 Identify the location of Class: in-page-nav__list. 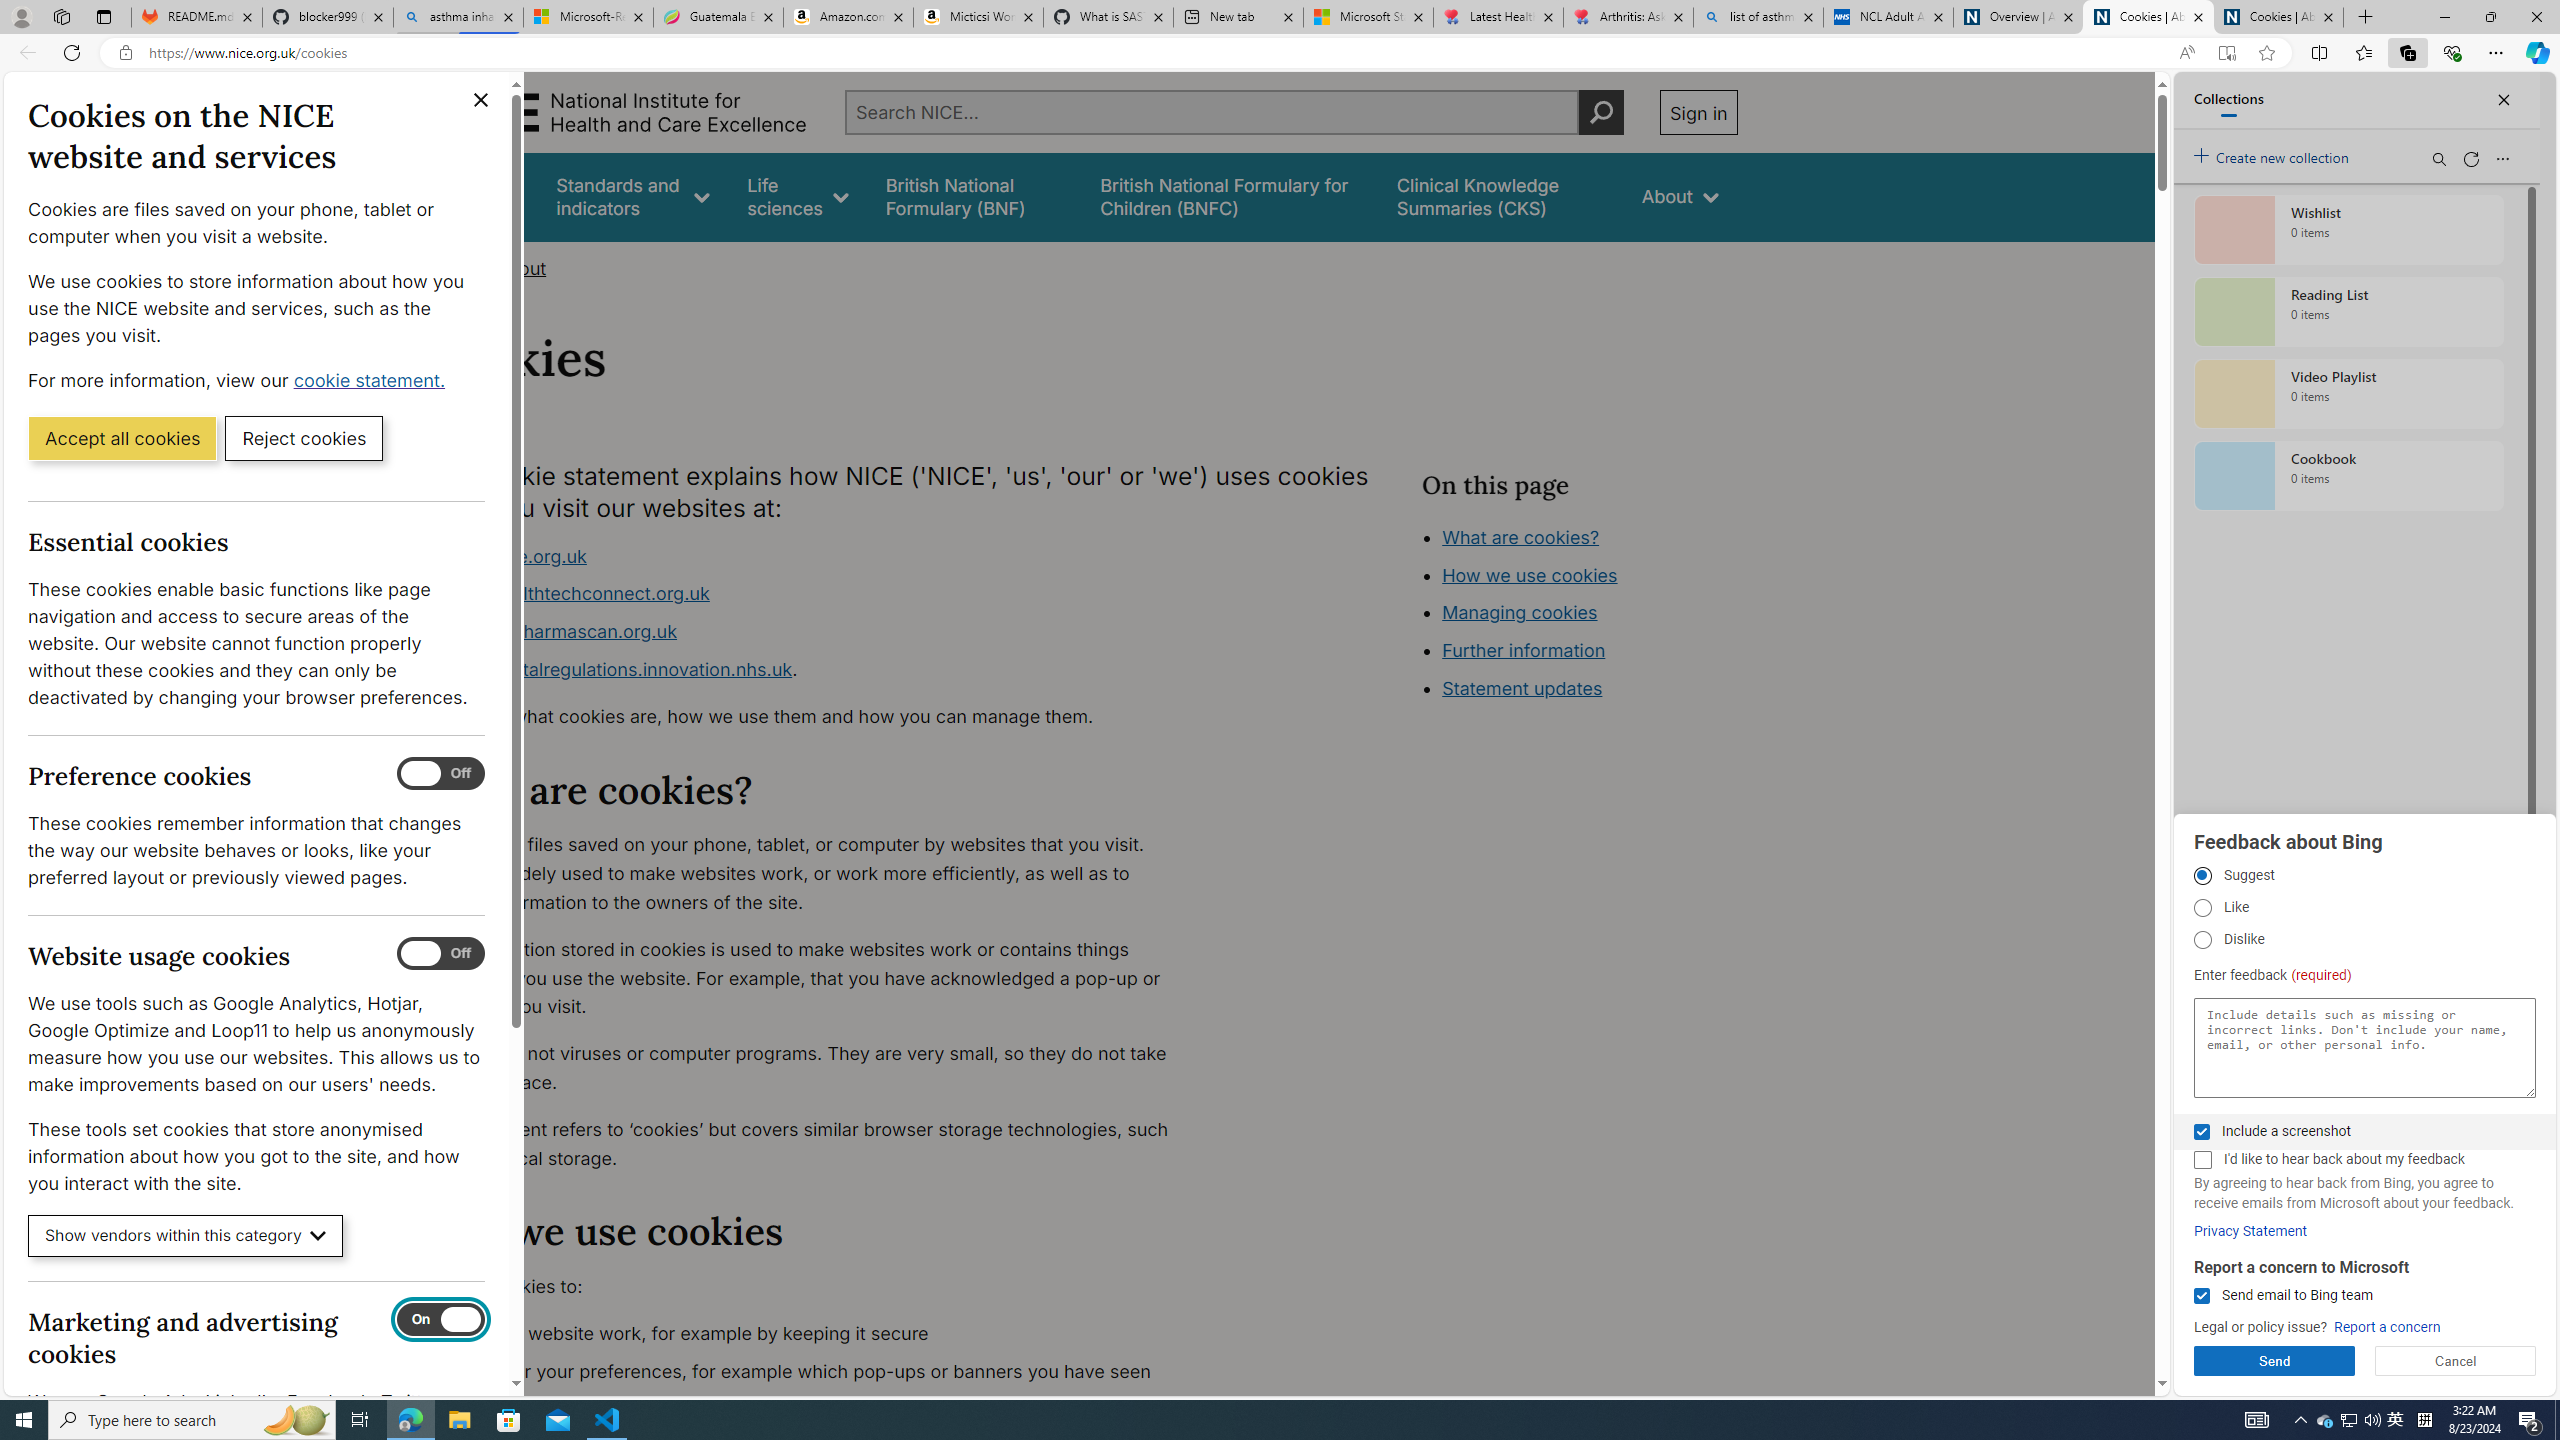
(1579, 615).